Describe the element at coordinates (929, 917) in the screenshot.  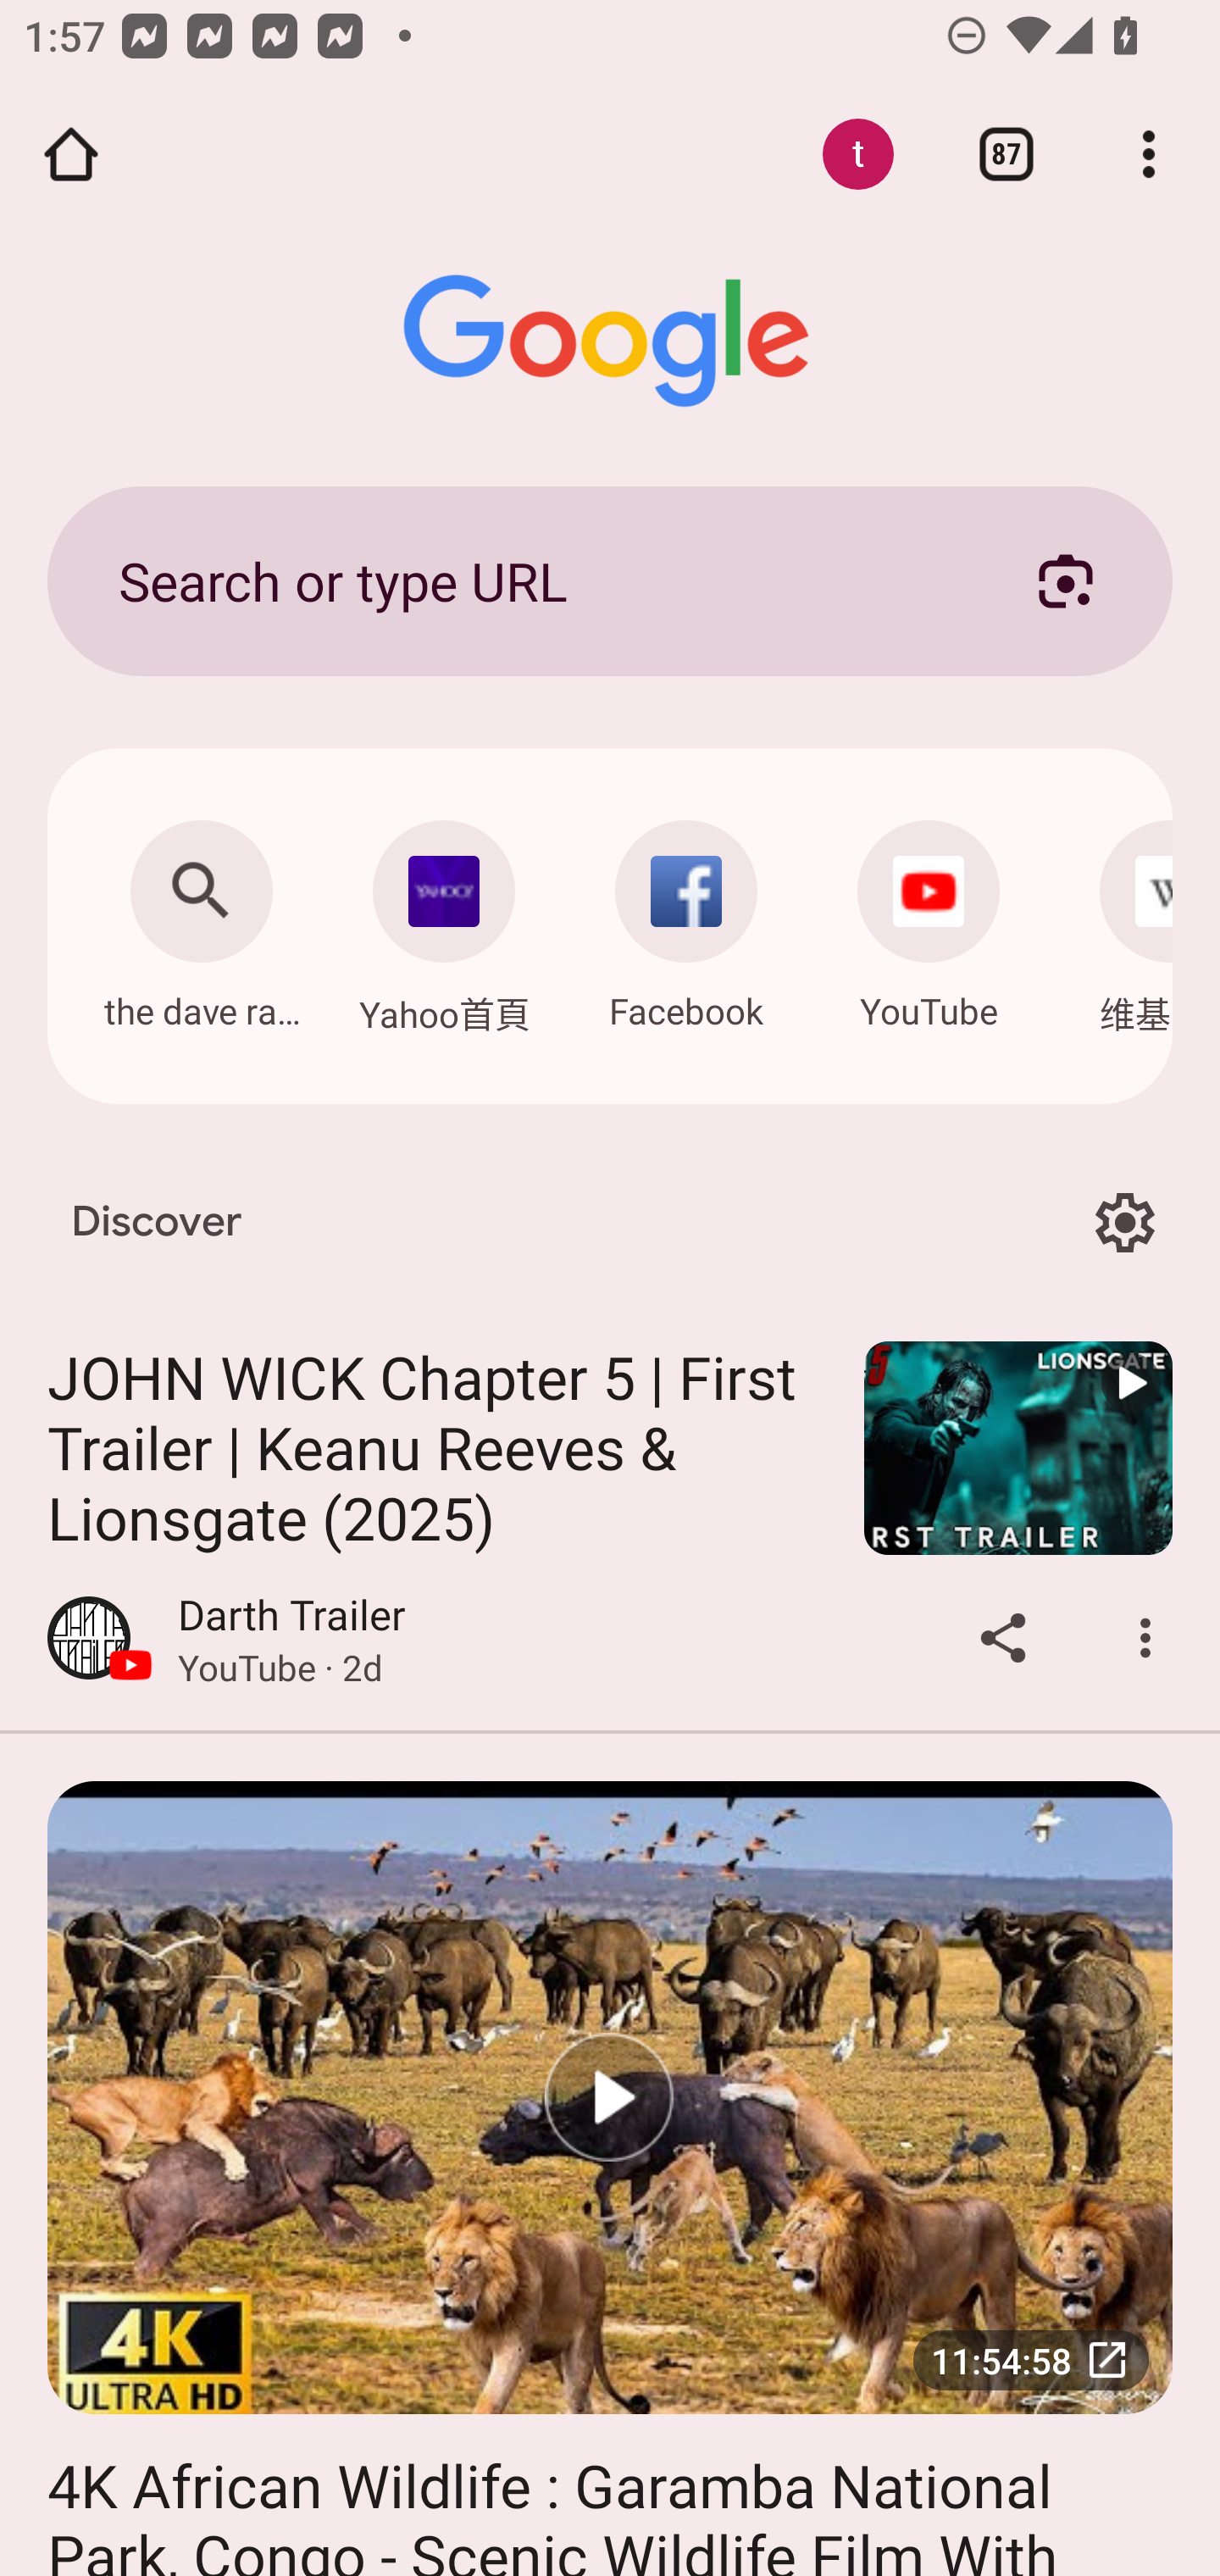
I see `Navigate: YouTube: m.youtube.com YouTube` at that location.